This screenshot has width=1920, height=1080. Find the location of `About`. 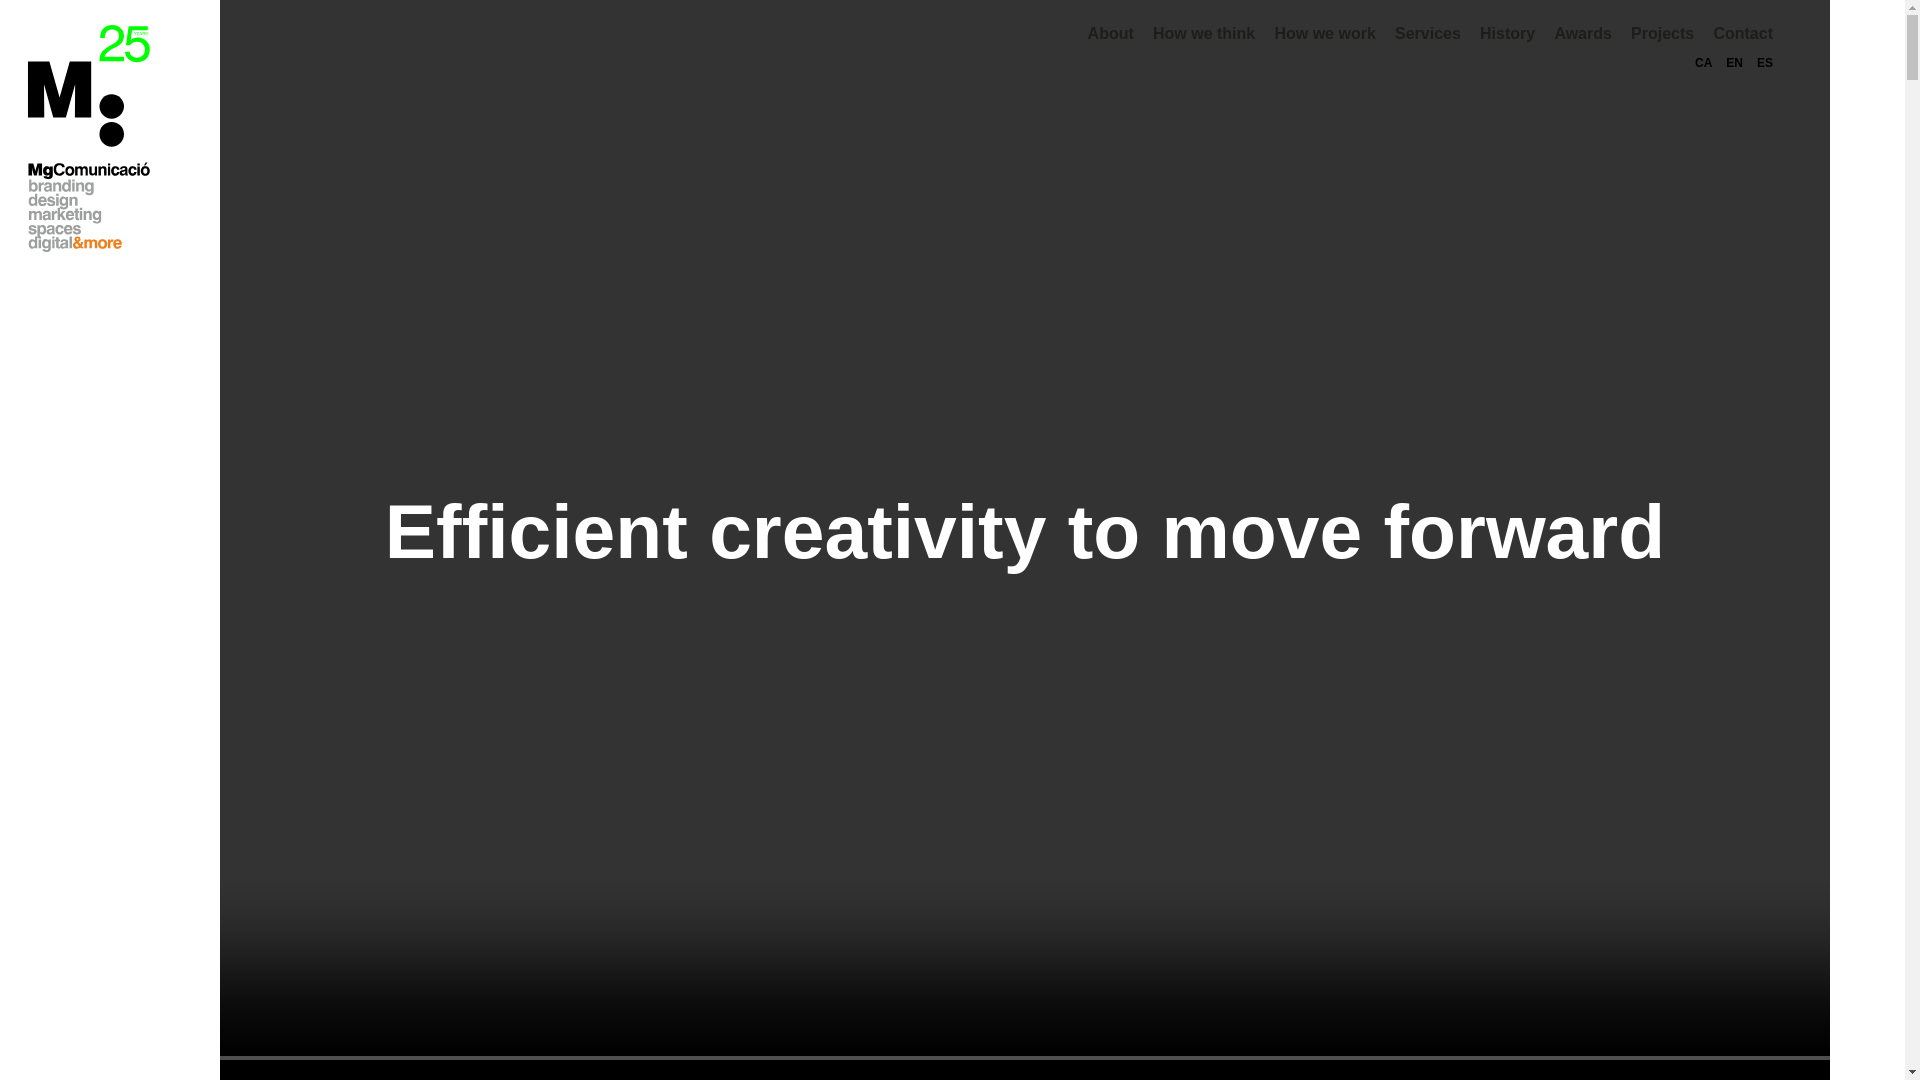

About is located at coordinates (1111, 33).